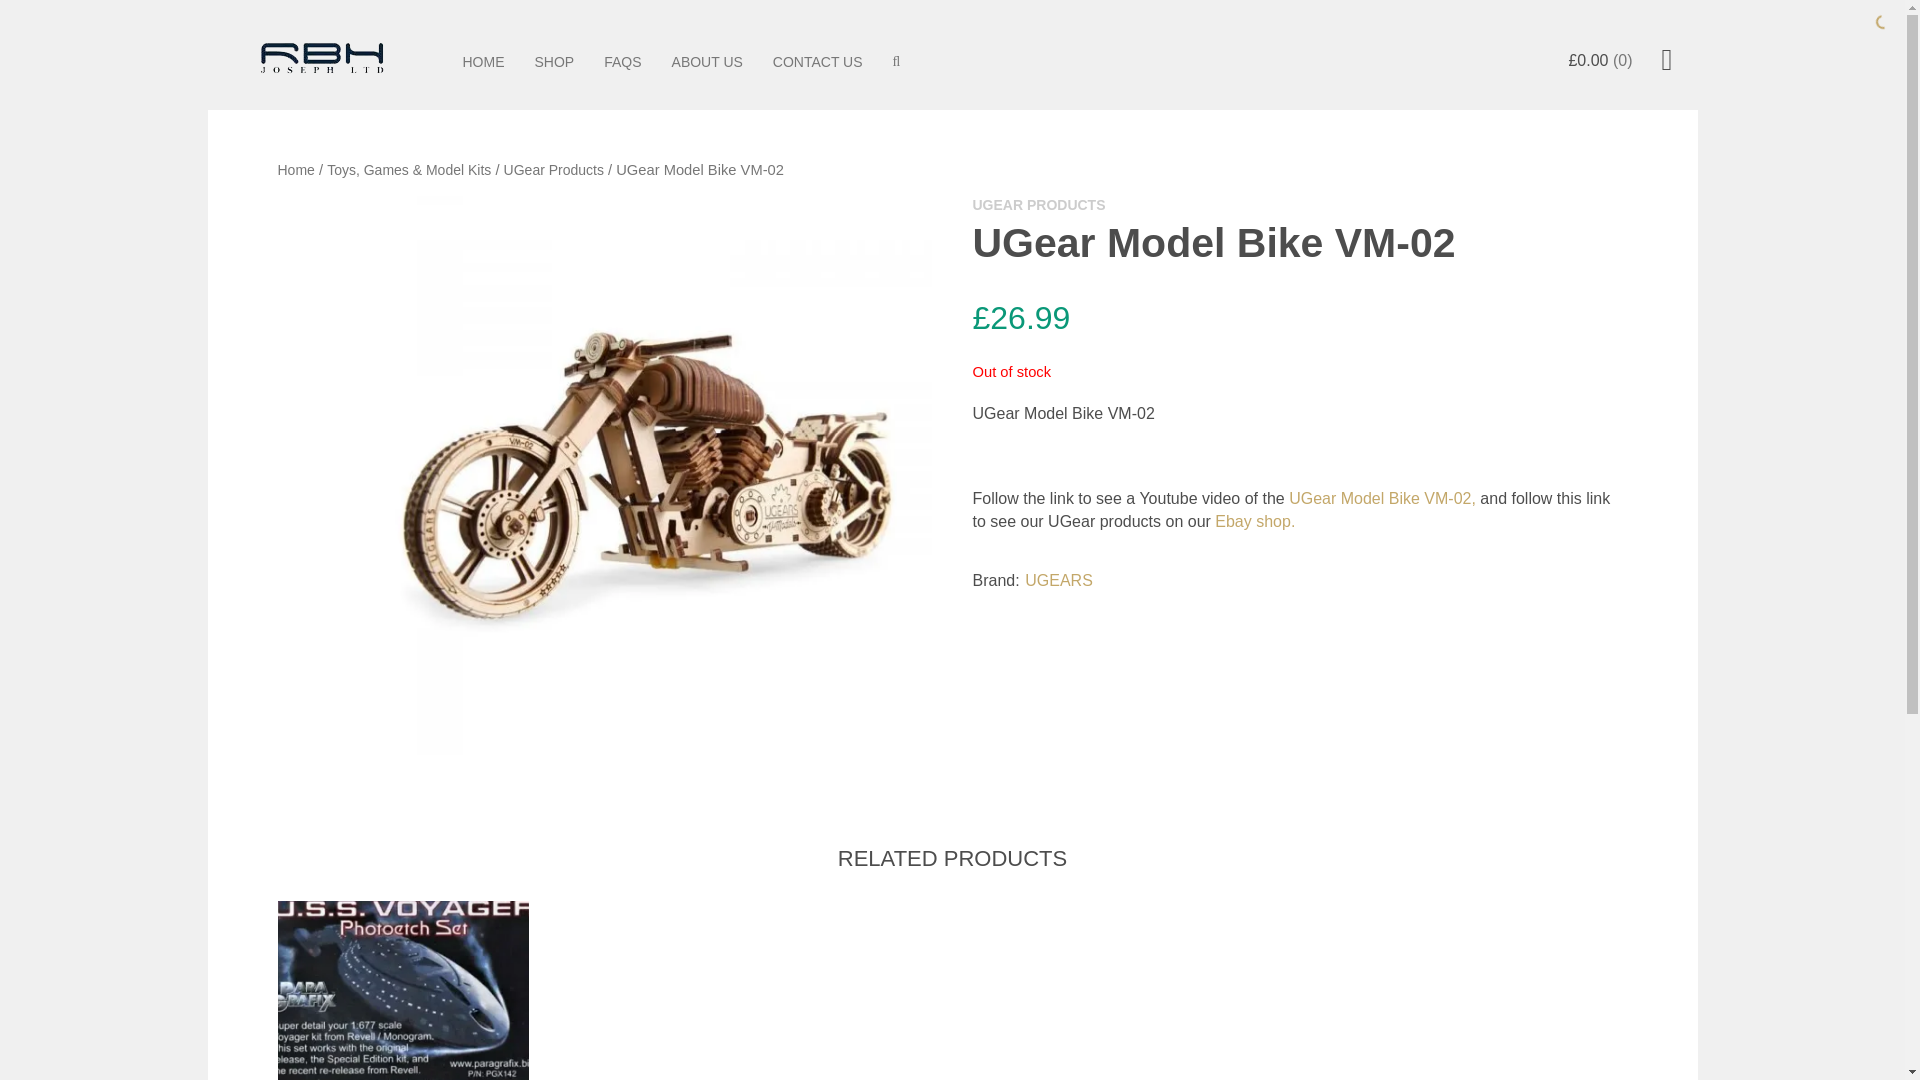 The width and height of the screenshot is (1920, 1080). I want to click on Contact Us, so click(818, 62).